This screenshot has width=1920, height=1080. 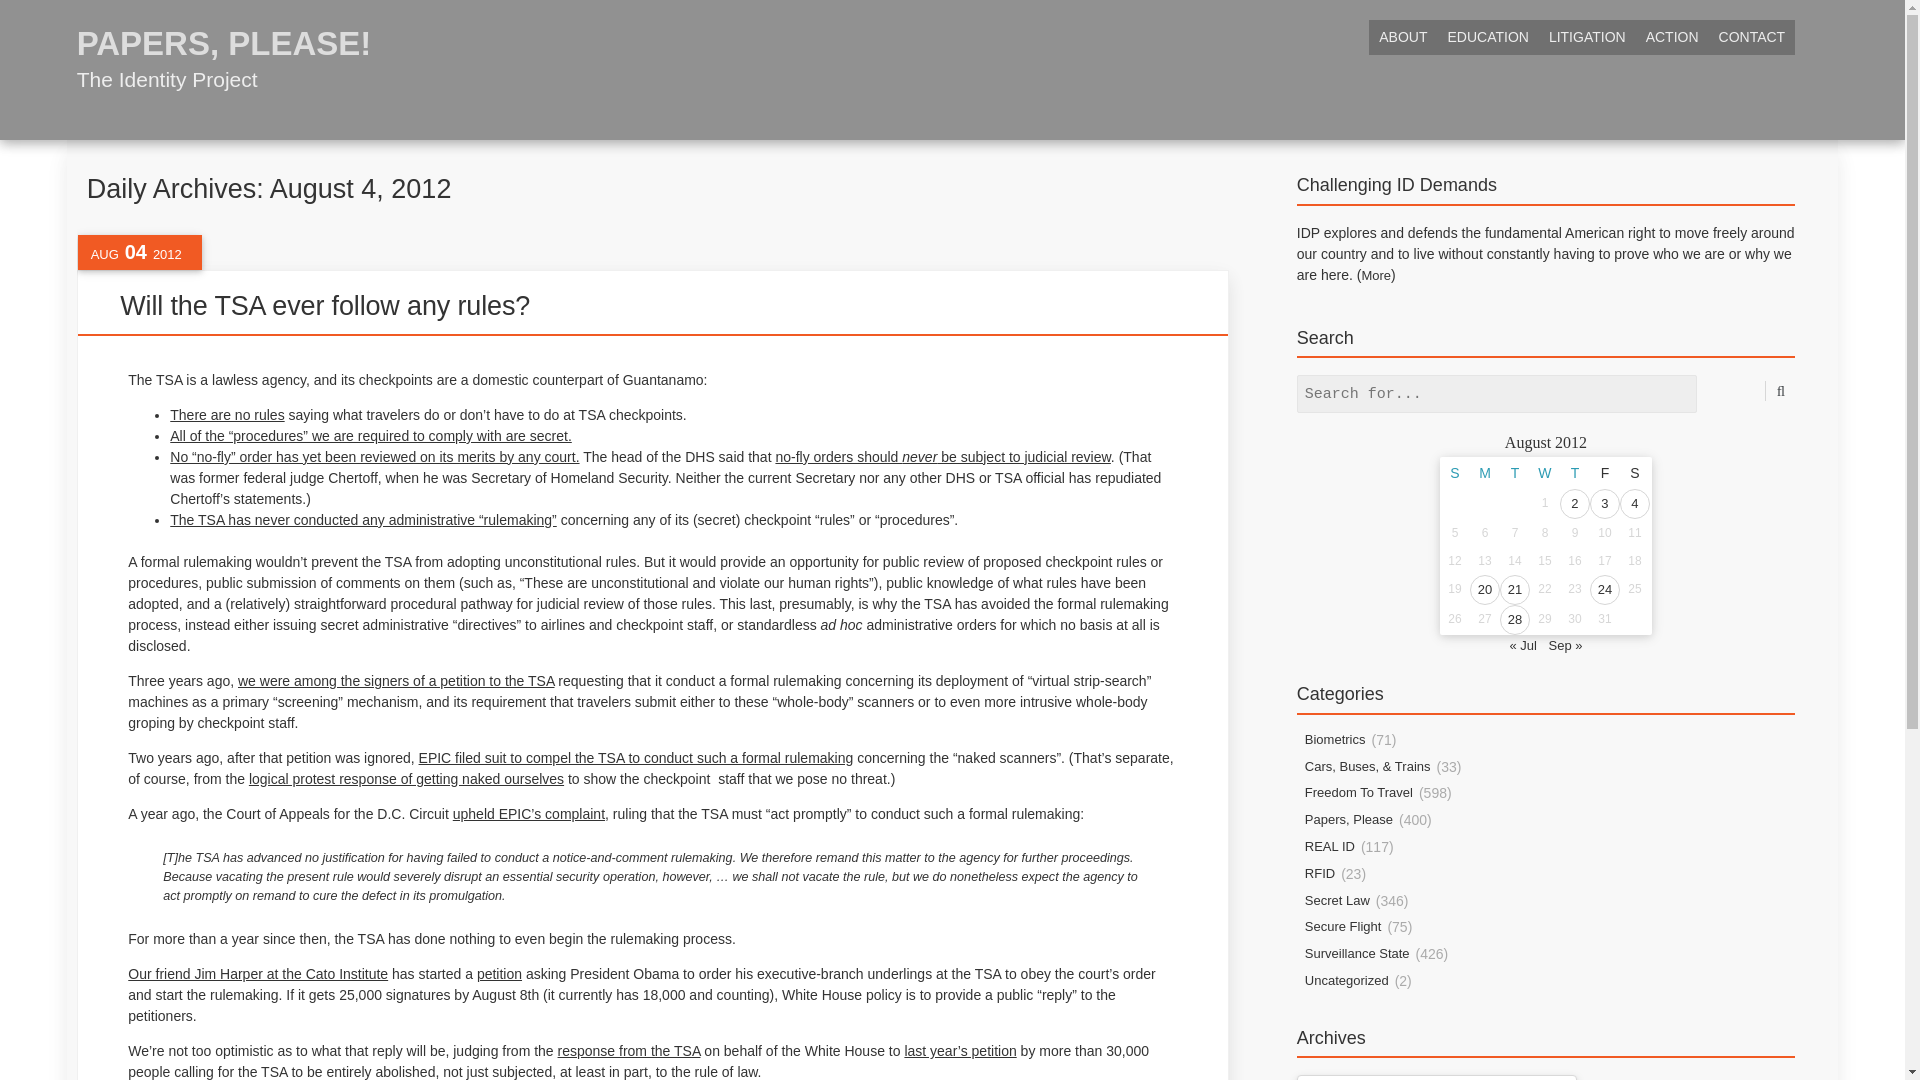 What do you see at coordinates (1402, 38) in the screenshot?
I see `ABOUT` at bounding box center [1402, 38].